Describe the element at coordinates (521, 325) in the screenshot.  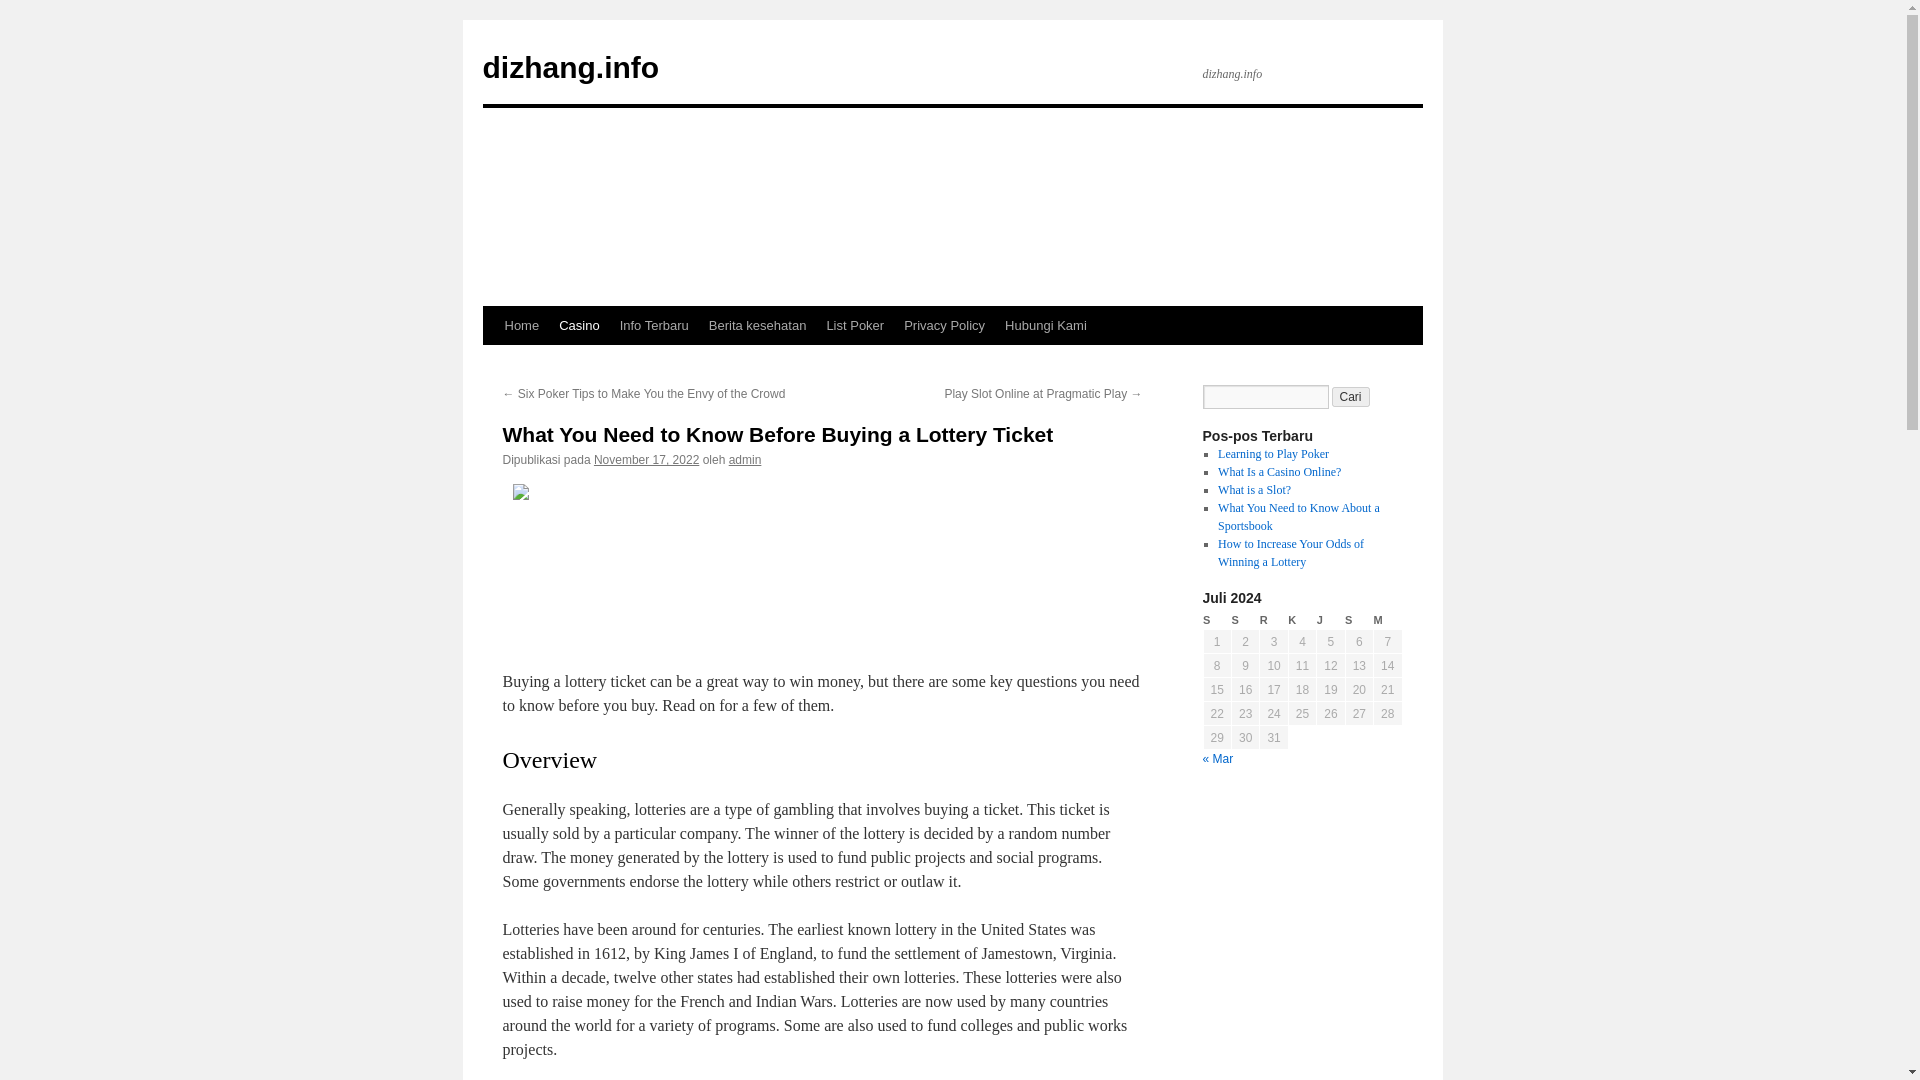
I see `Home` at that location.